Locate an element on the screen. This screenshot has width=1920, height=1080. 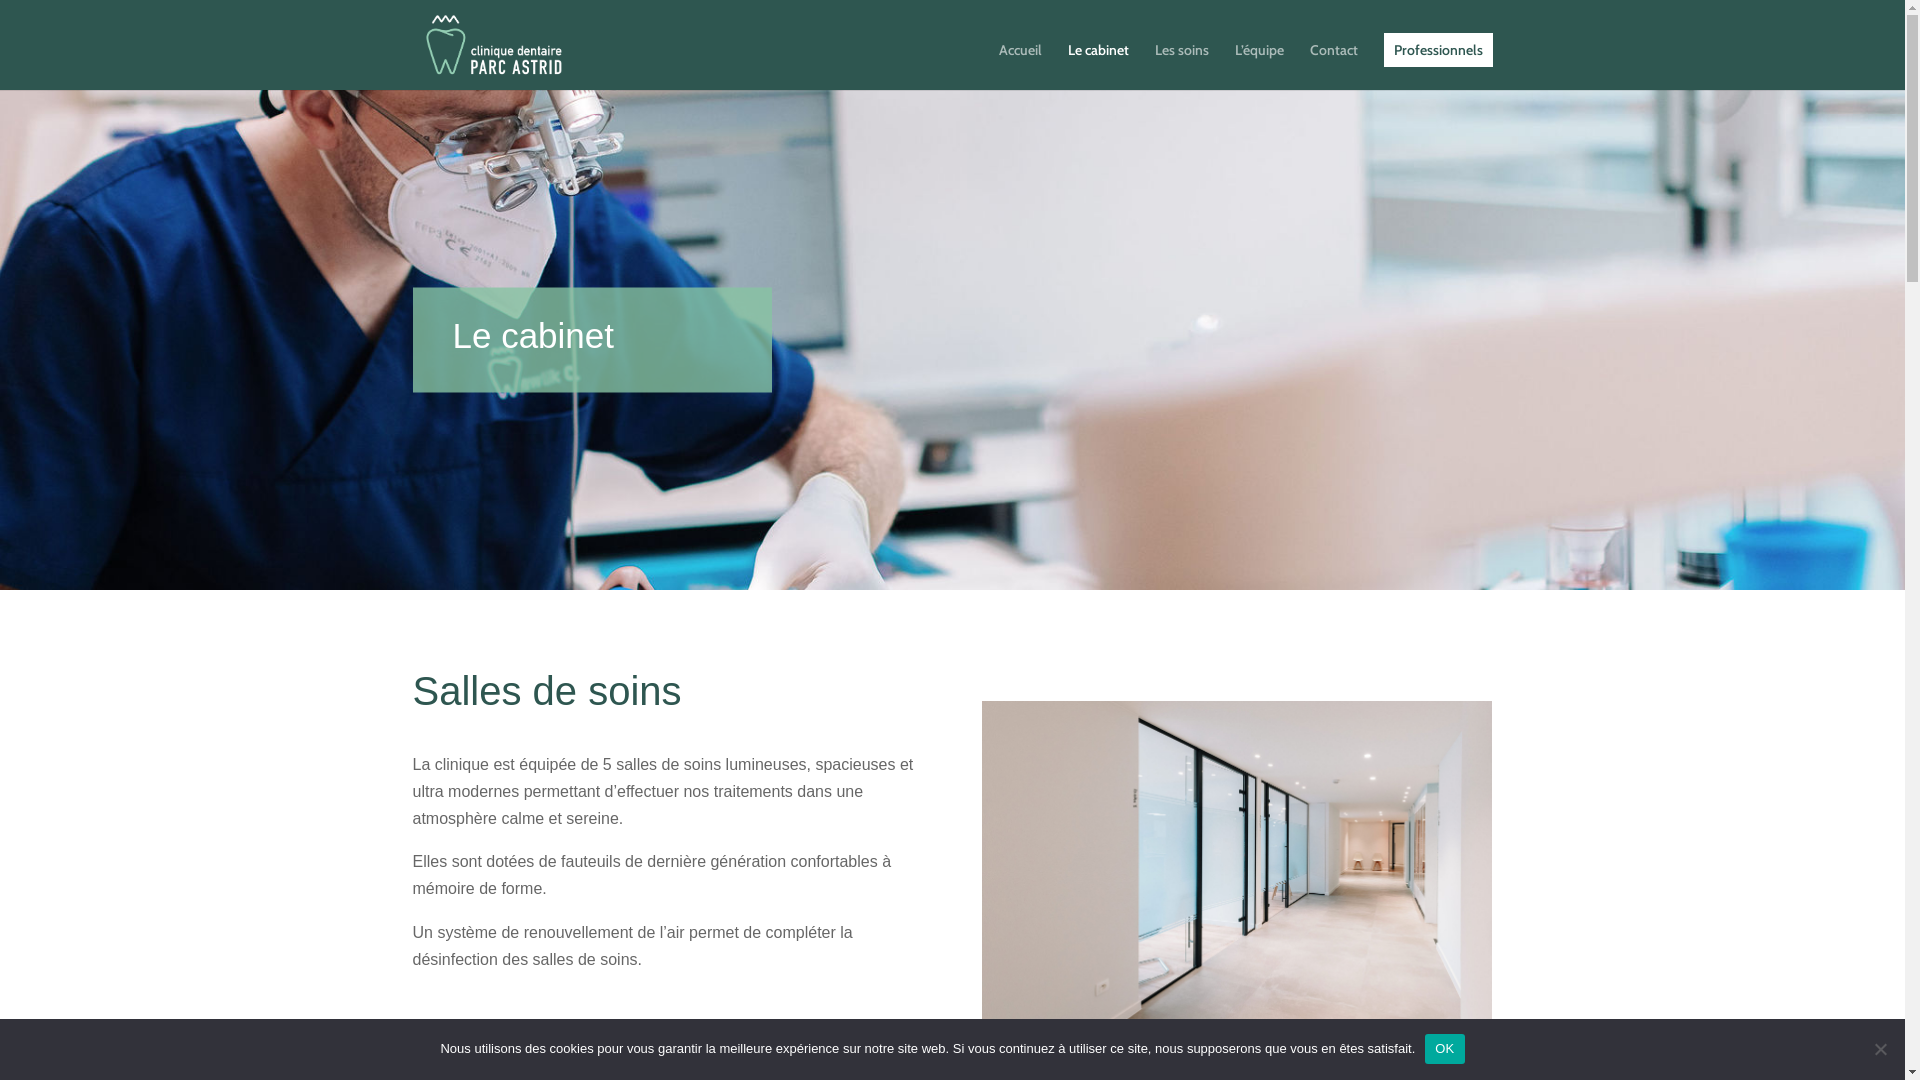
Non is located at coordinates (1880, 1049).